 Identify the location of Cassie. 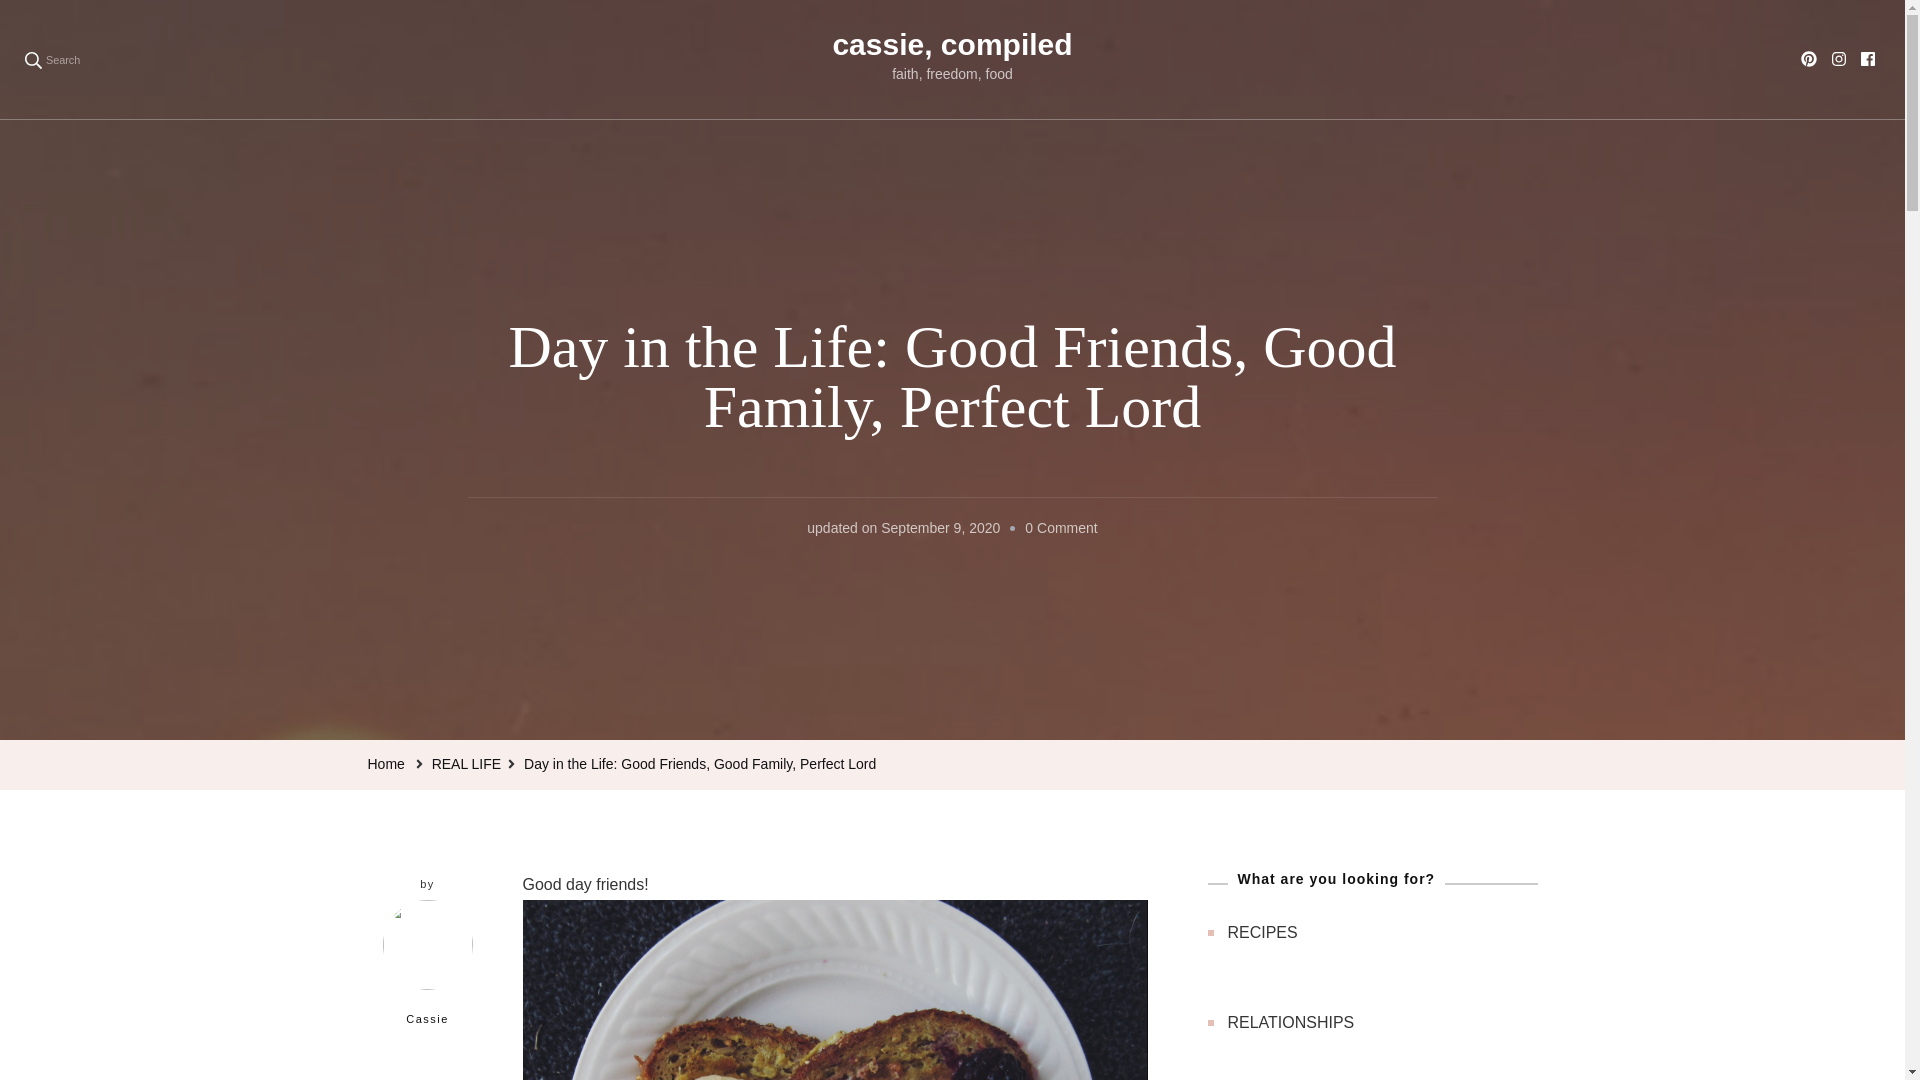
(428, 972).